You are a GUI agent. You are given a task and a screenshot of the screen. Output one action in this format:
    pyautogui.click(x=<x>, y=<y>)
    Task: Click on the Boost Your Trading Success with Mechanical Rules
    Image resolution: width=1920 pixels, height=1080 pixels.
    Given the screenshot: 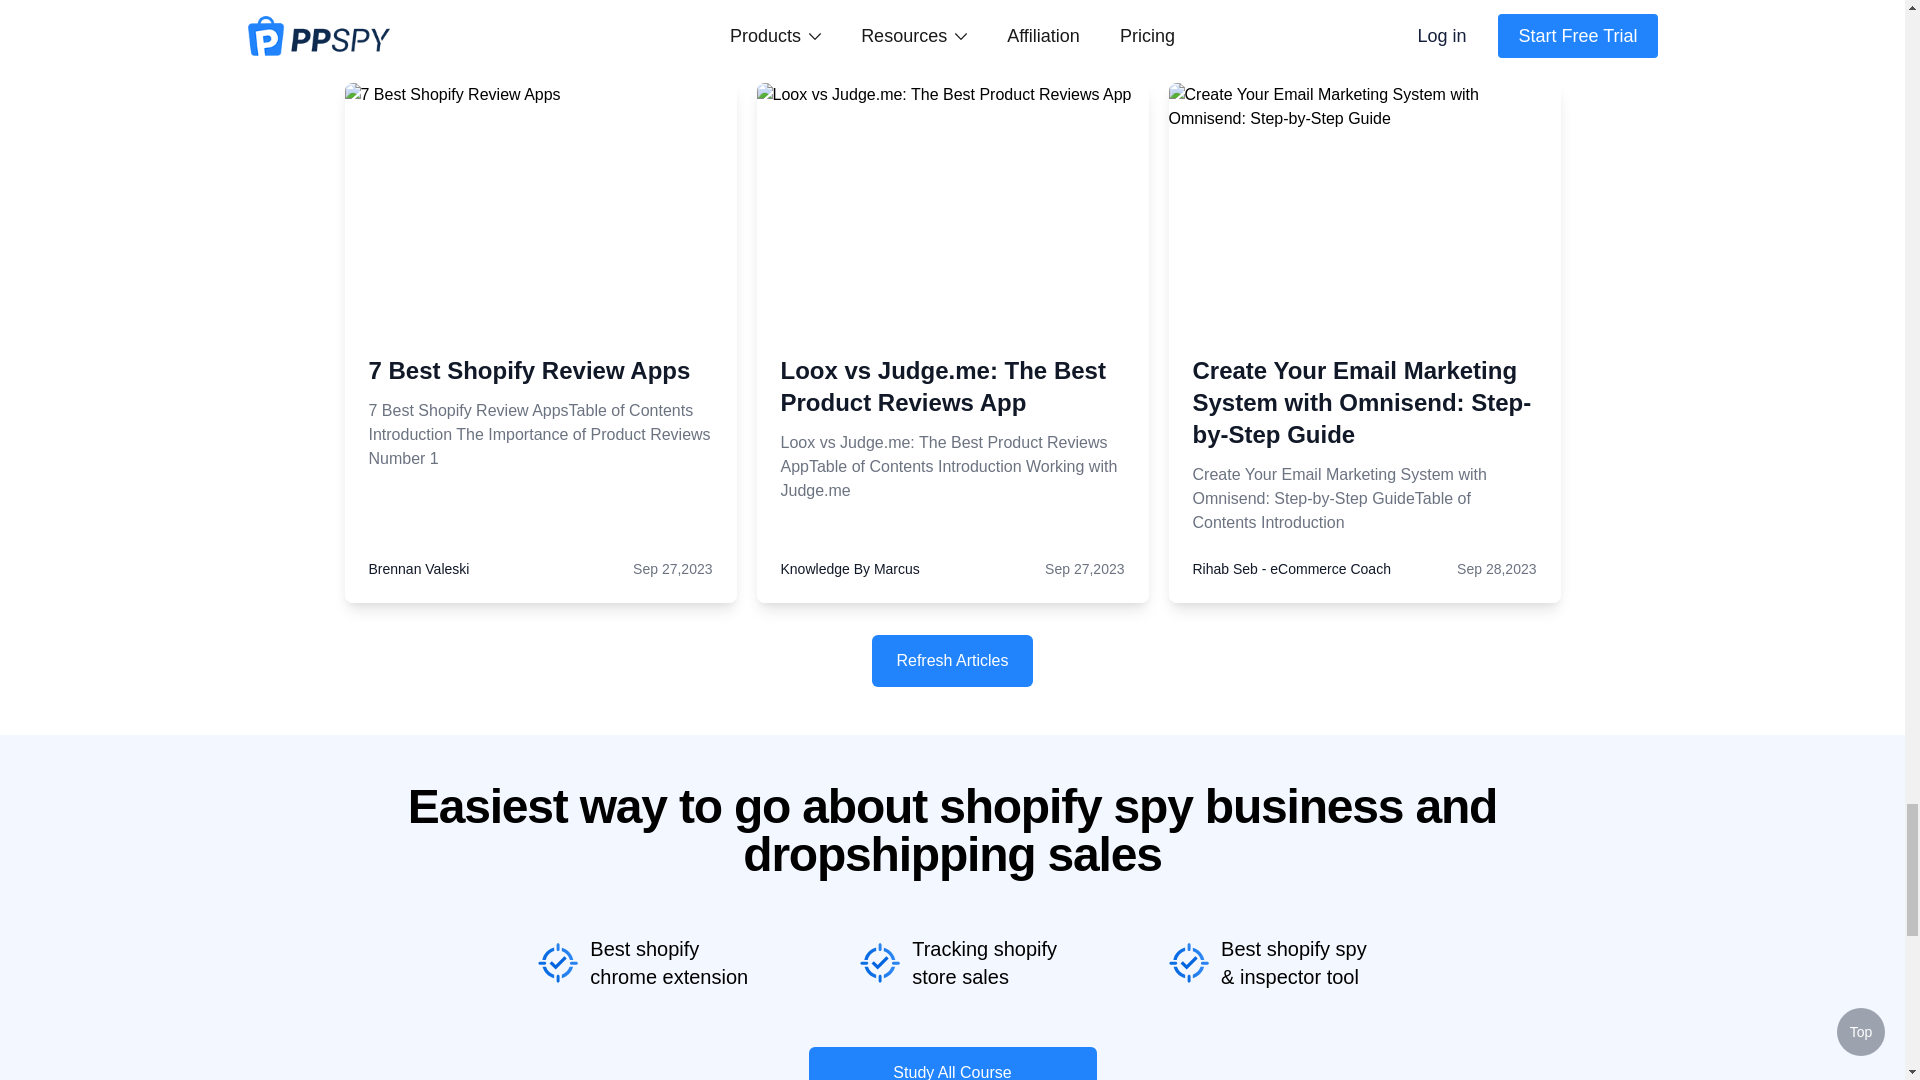 What is the action you would take?
    pyautogui.click(x=480, y=242)
    